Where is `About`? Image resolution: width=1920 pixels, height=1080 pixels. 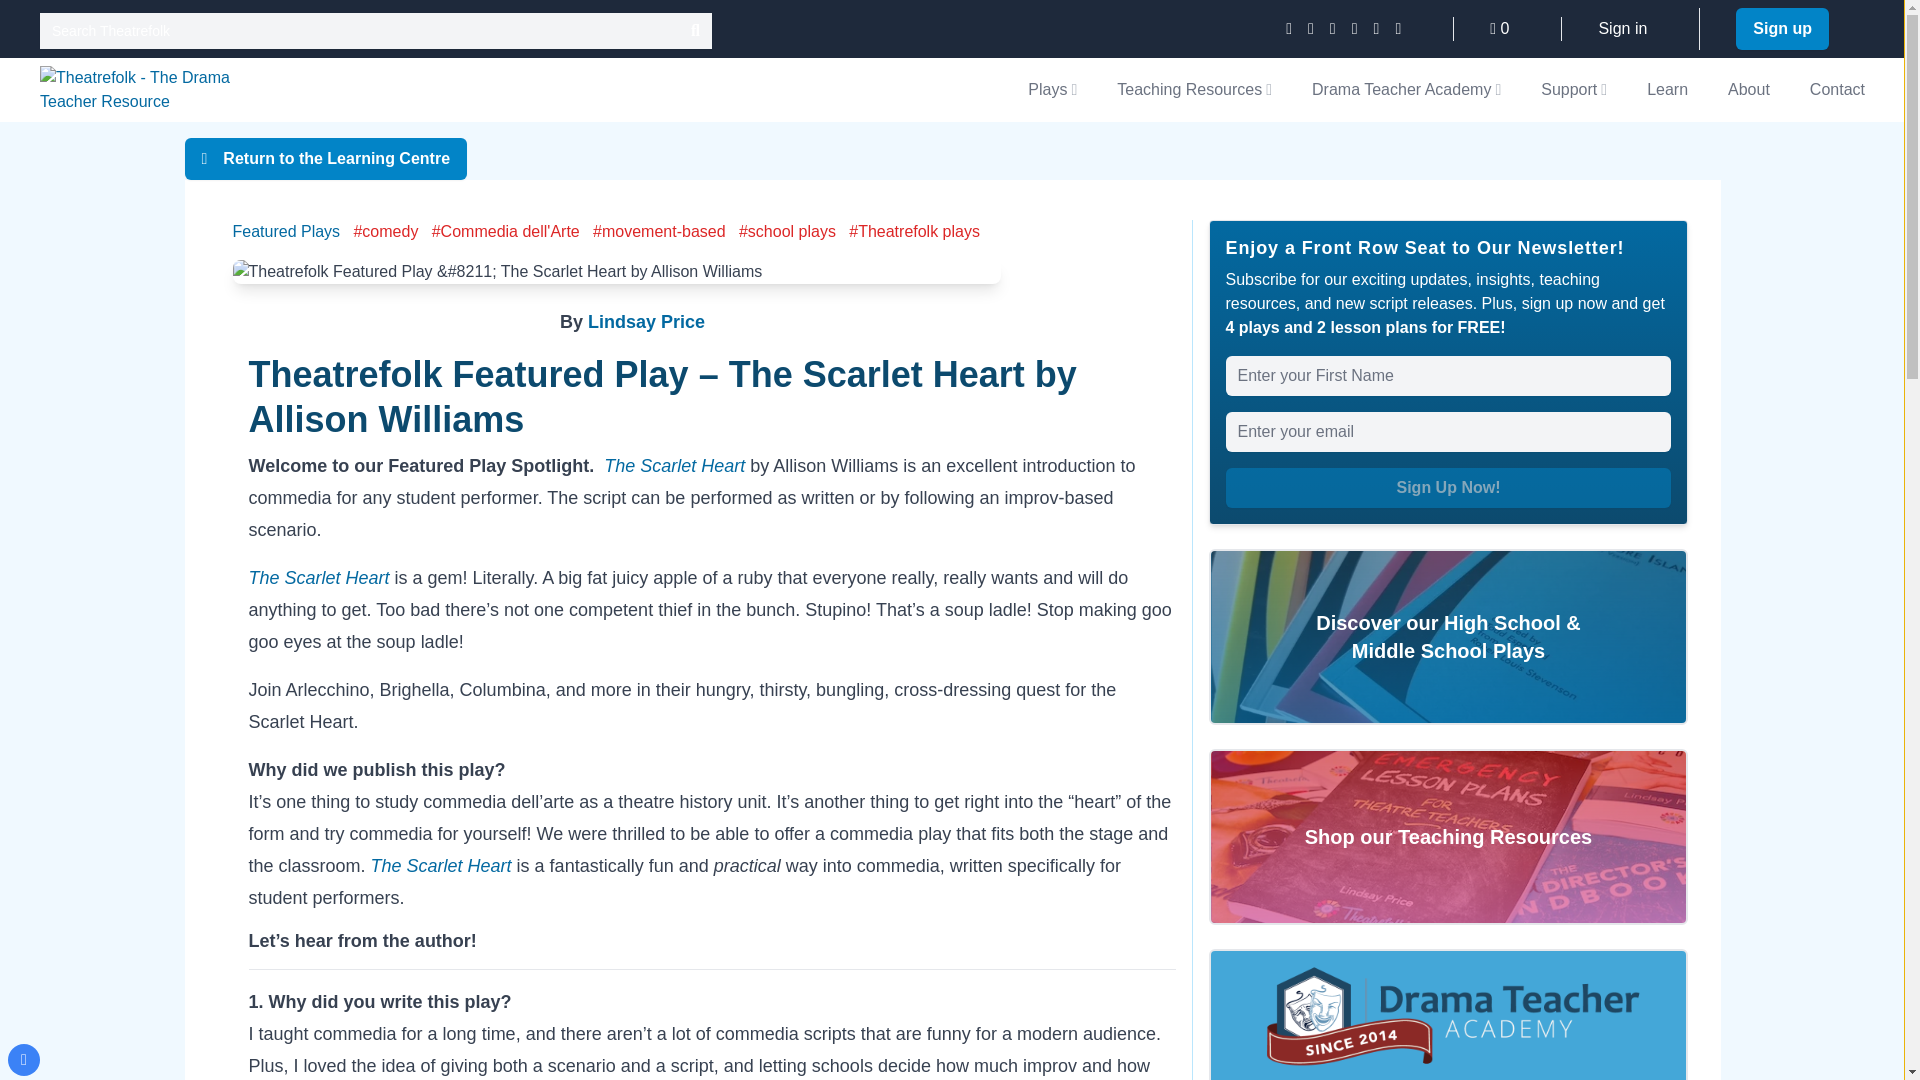 About is located at coordinates (1749, 90).